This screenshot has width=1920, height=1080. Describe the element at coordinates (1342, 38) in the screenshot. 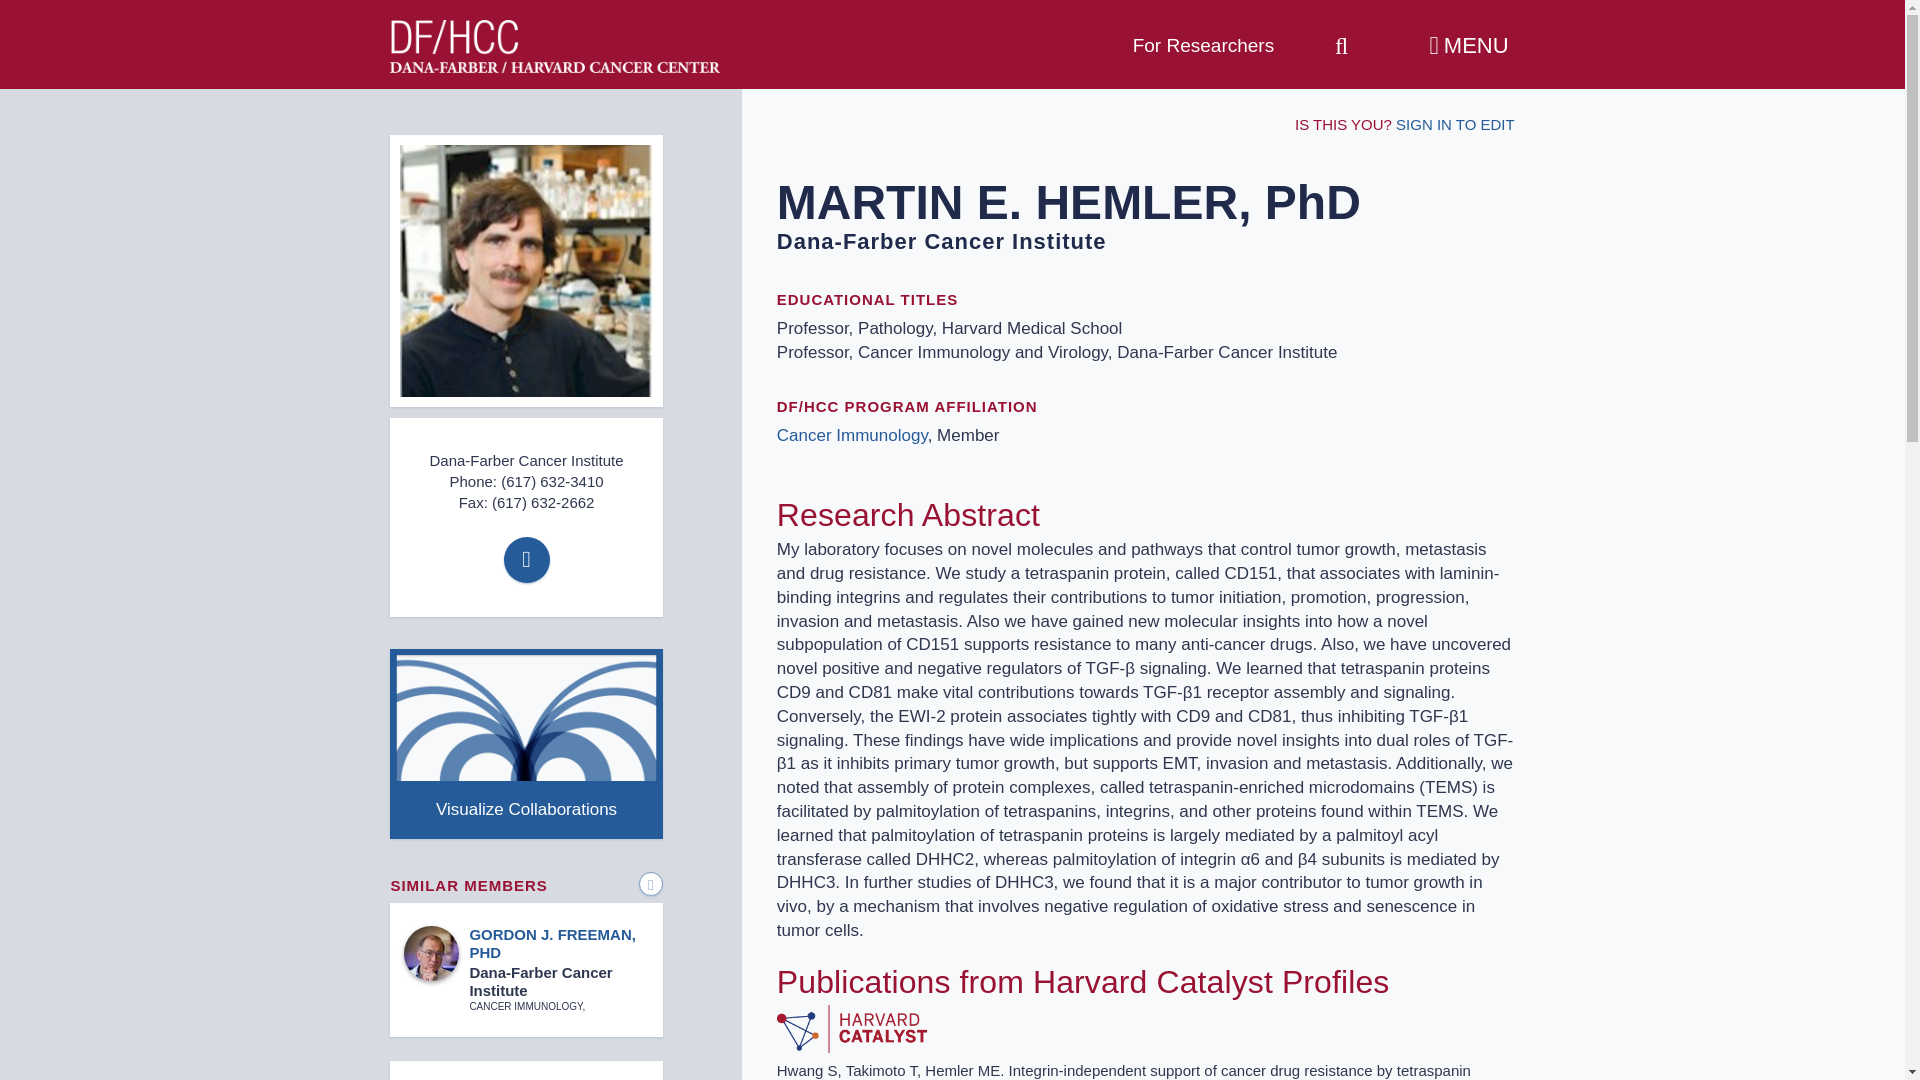

I see `Search` at that location.